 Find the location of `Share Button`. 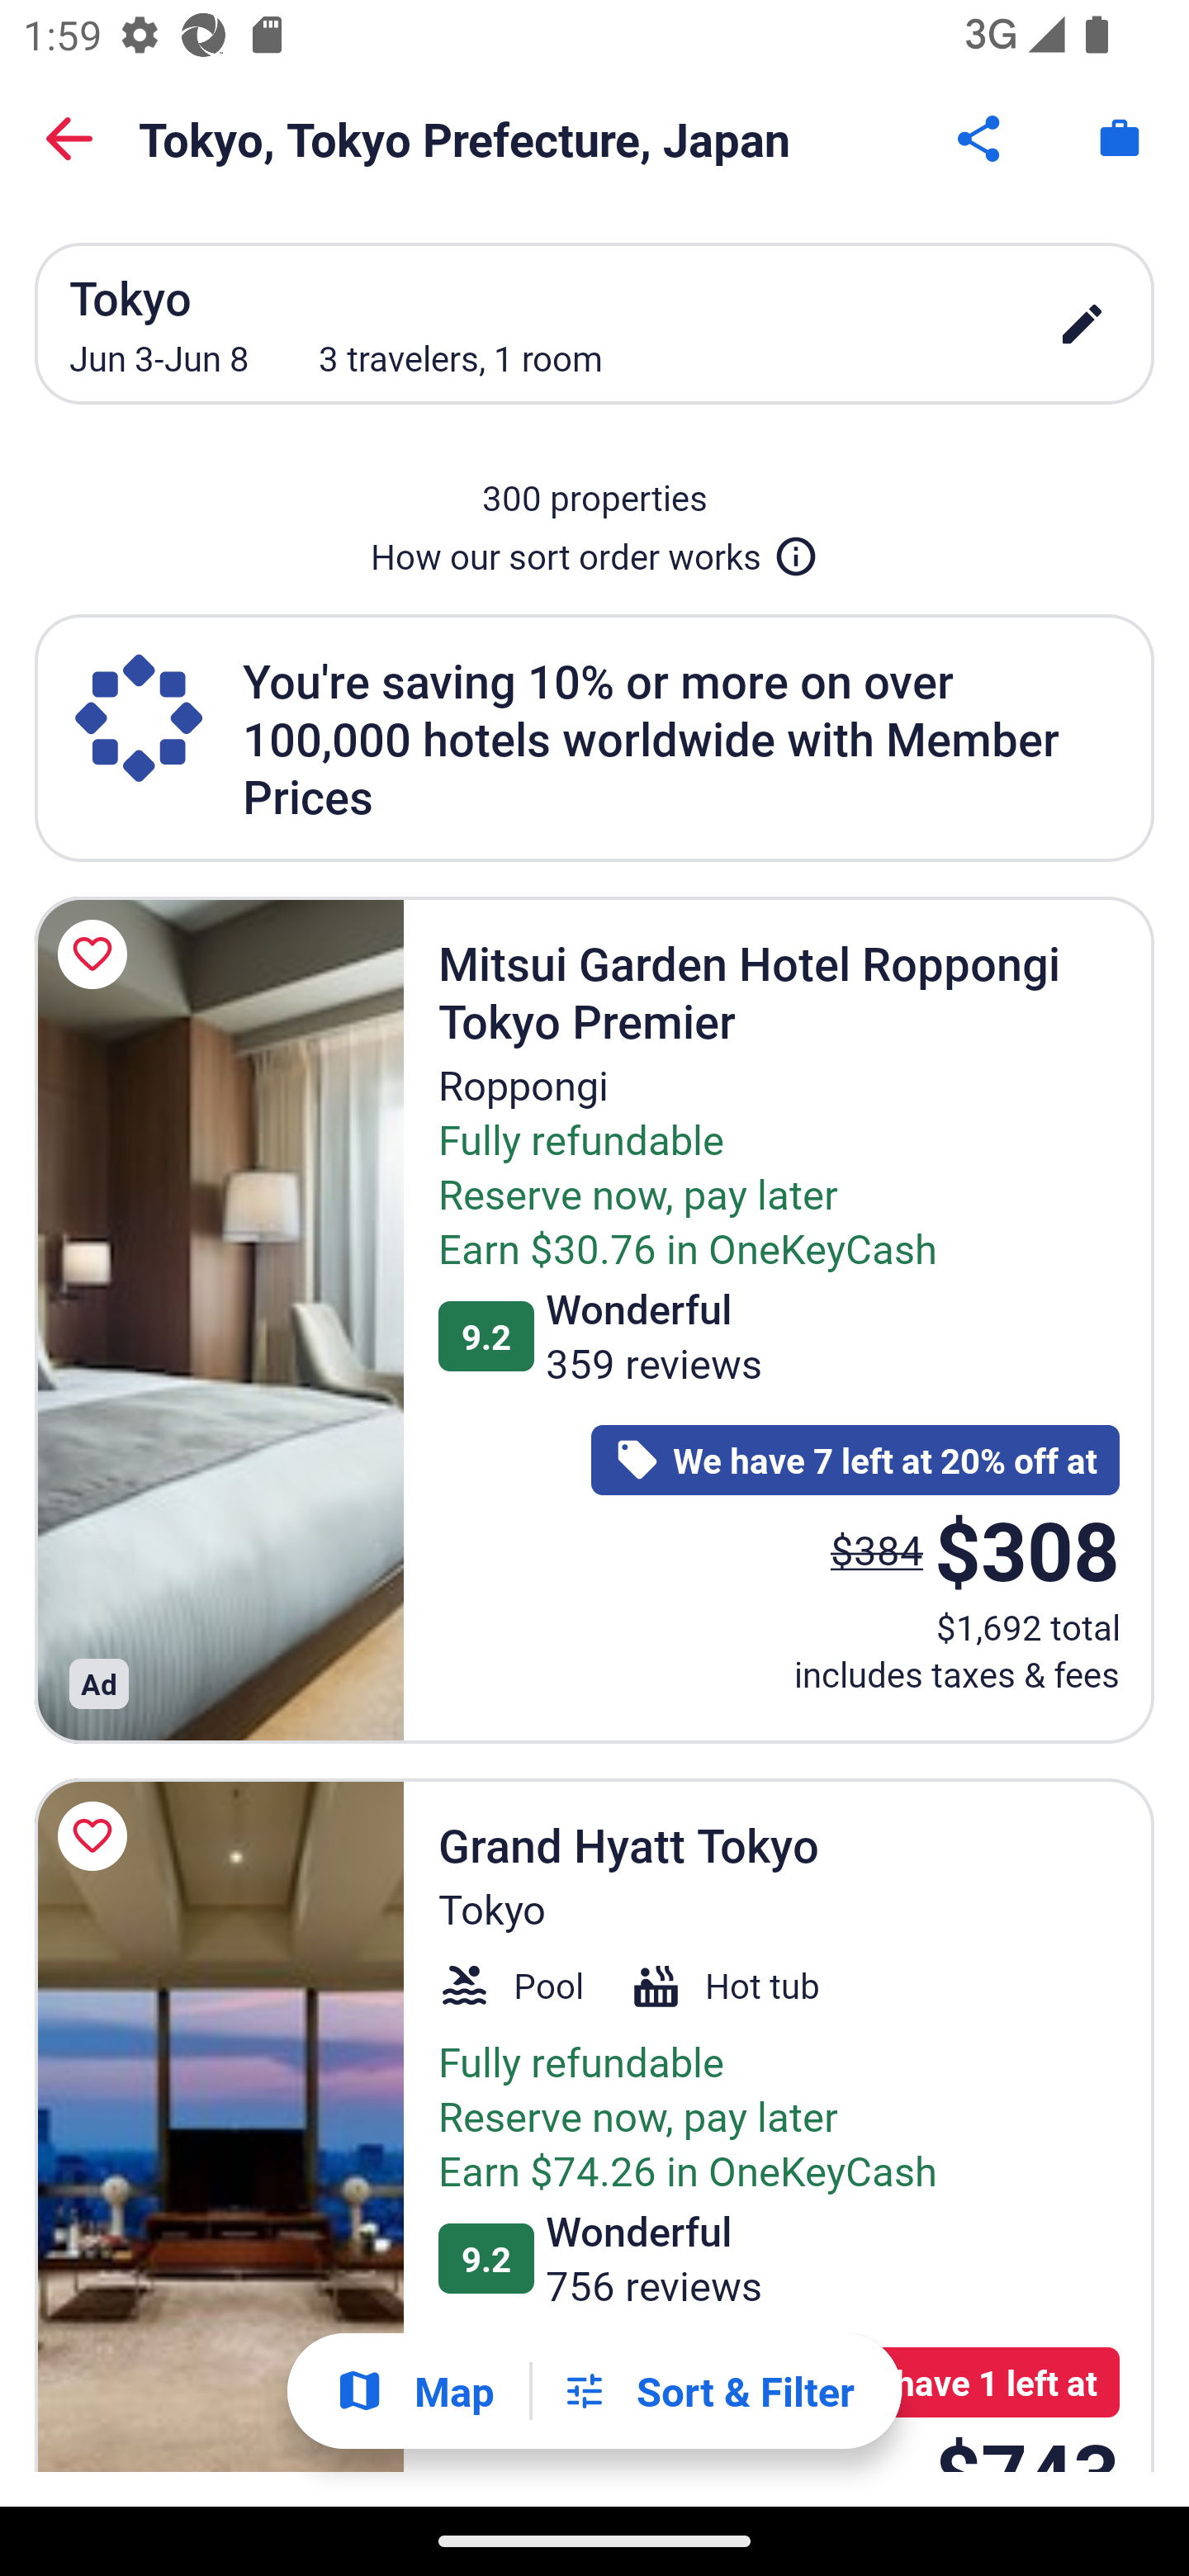

Share Button is located at coordinates (981, 139).